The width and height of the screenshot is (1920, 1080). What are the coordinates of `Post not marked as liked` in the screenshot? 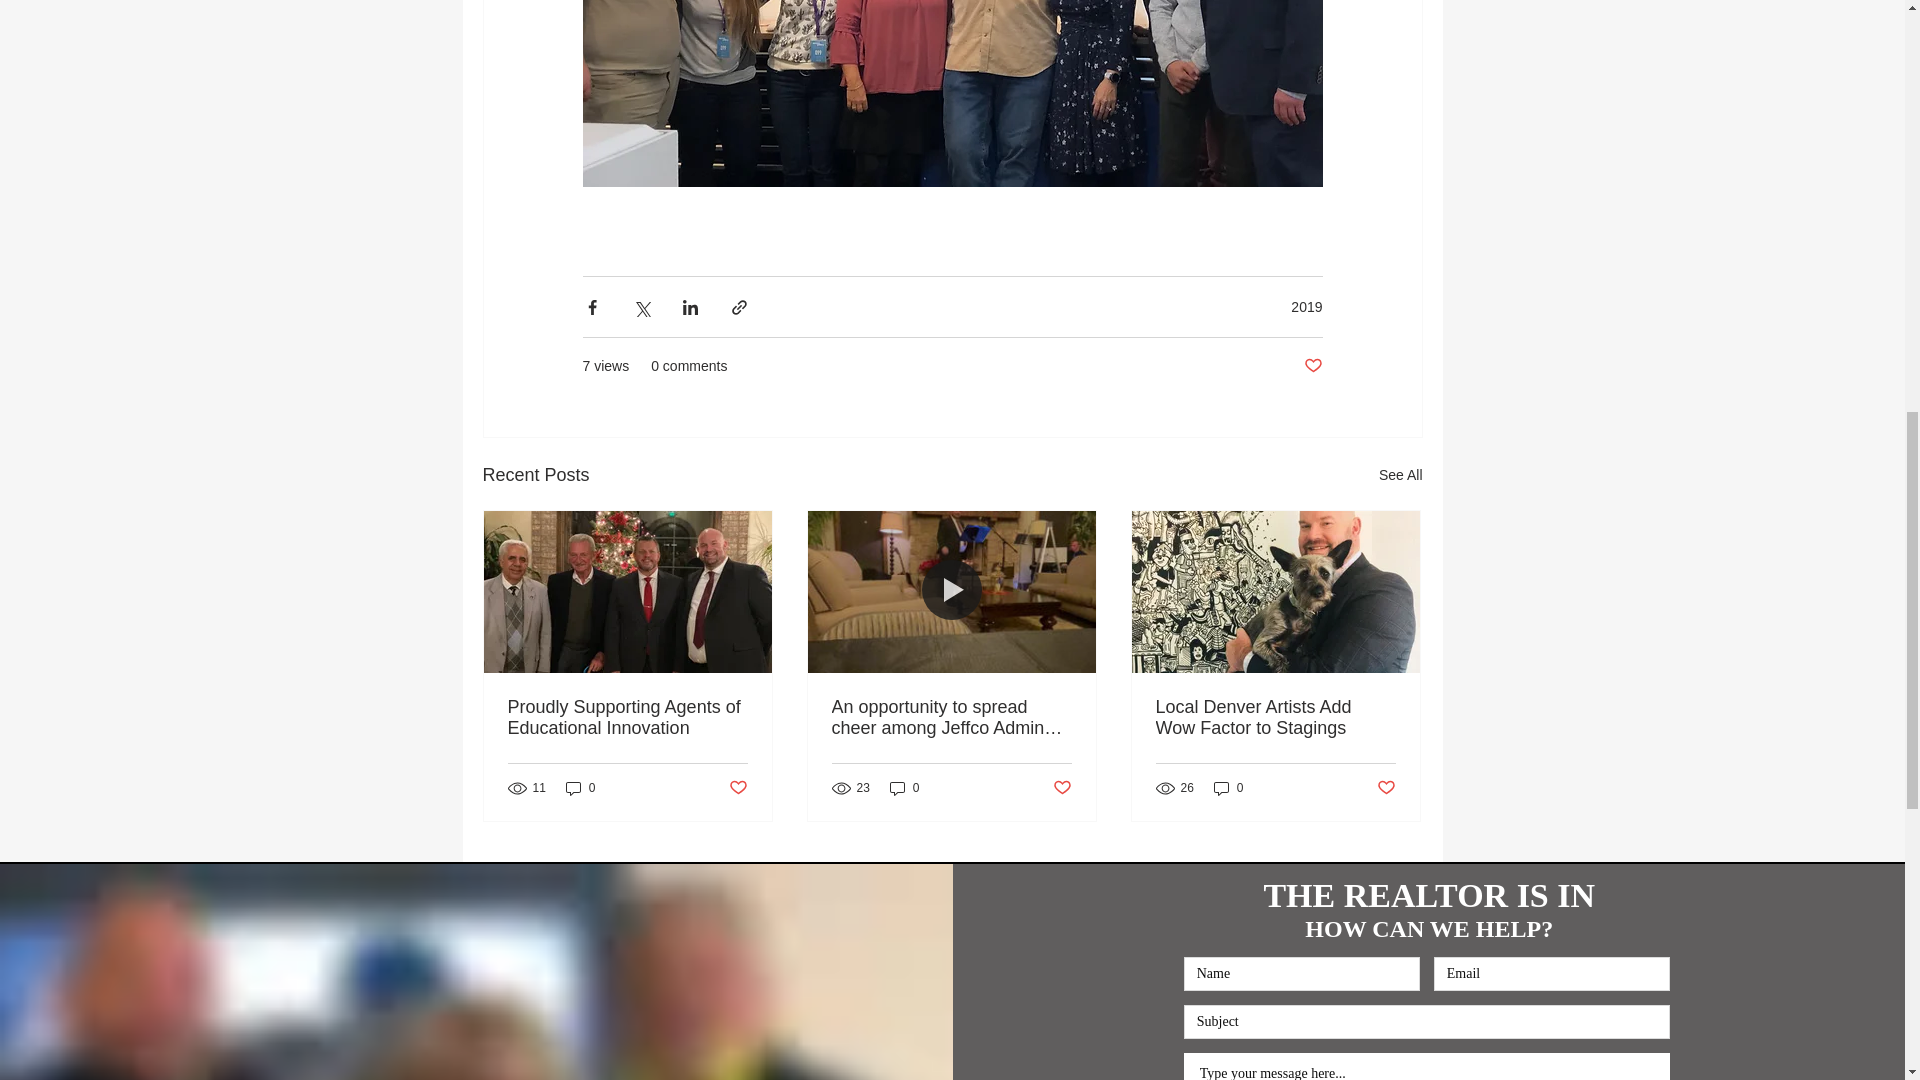 It's located at (1312, 366).